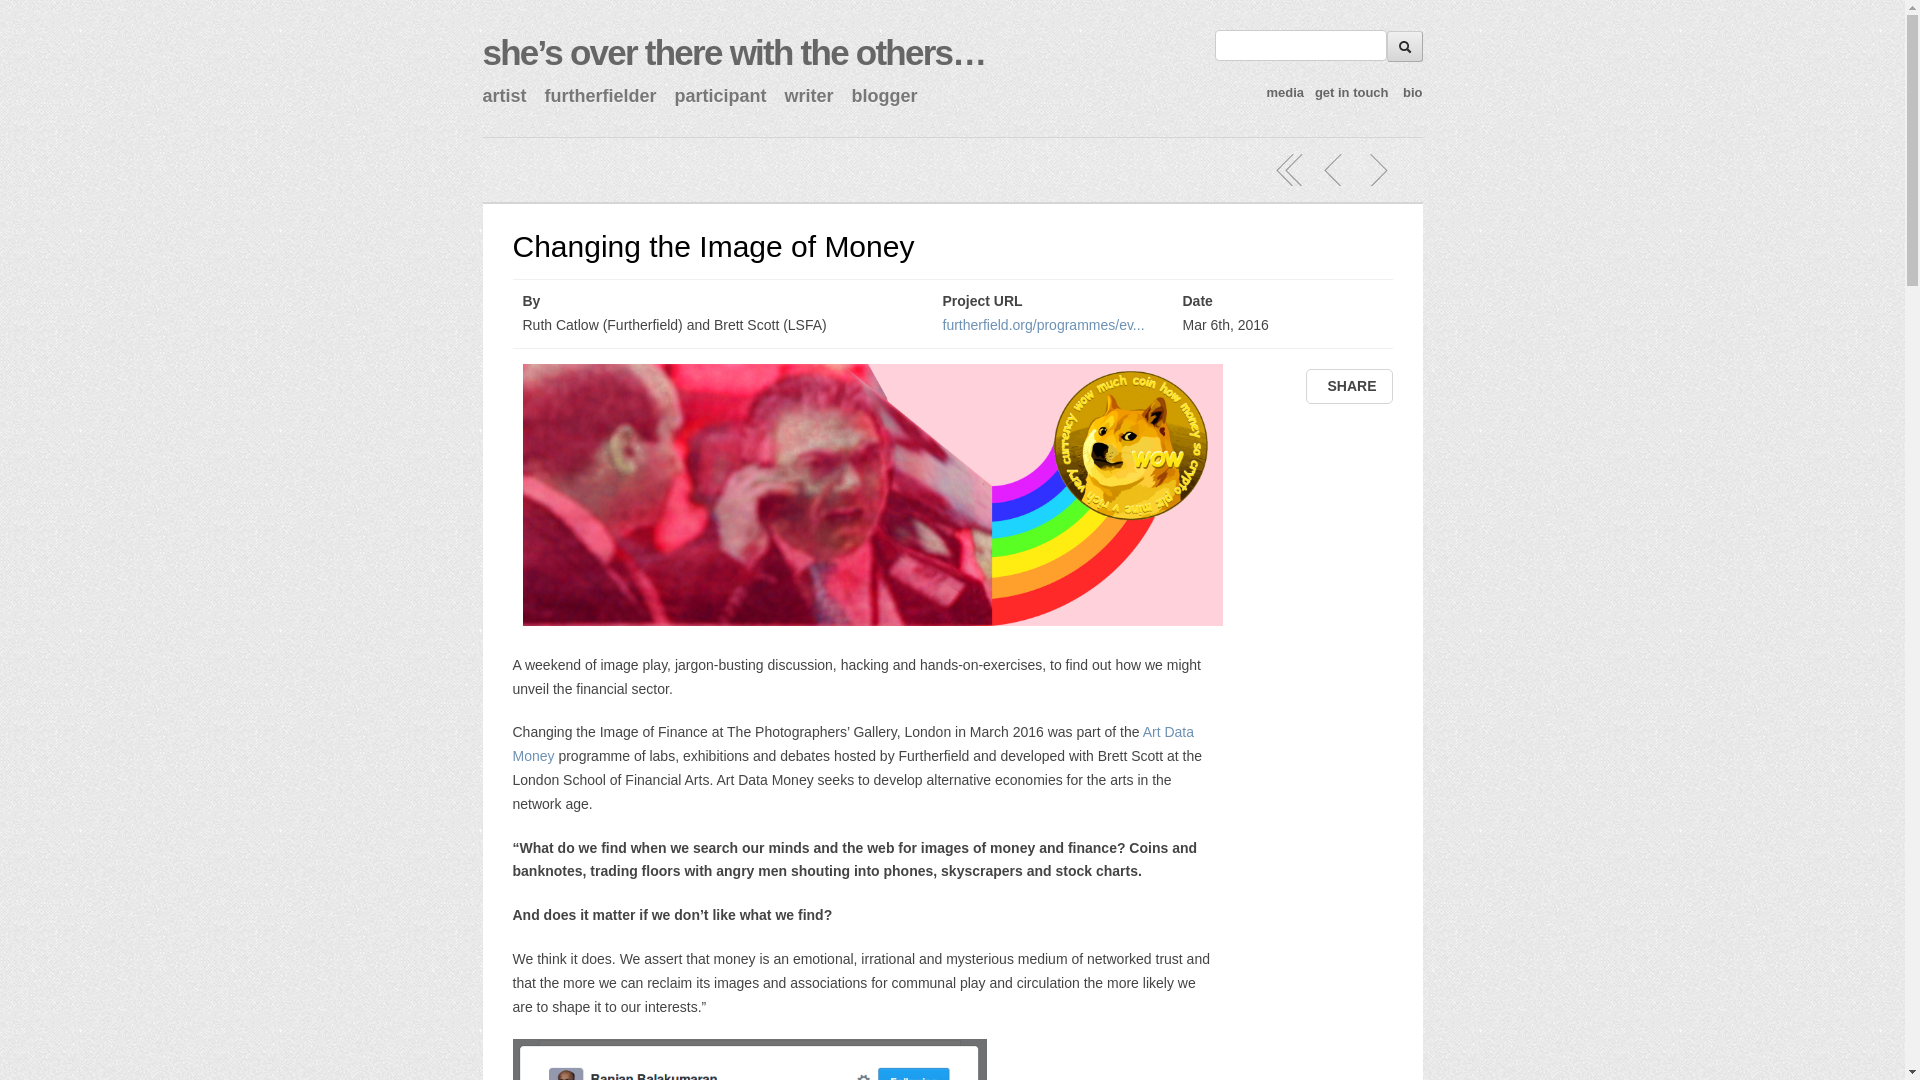 Image resolution: width=1920 pixels, height=1080 pixels. I want to click on participant, so click(720, 96).